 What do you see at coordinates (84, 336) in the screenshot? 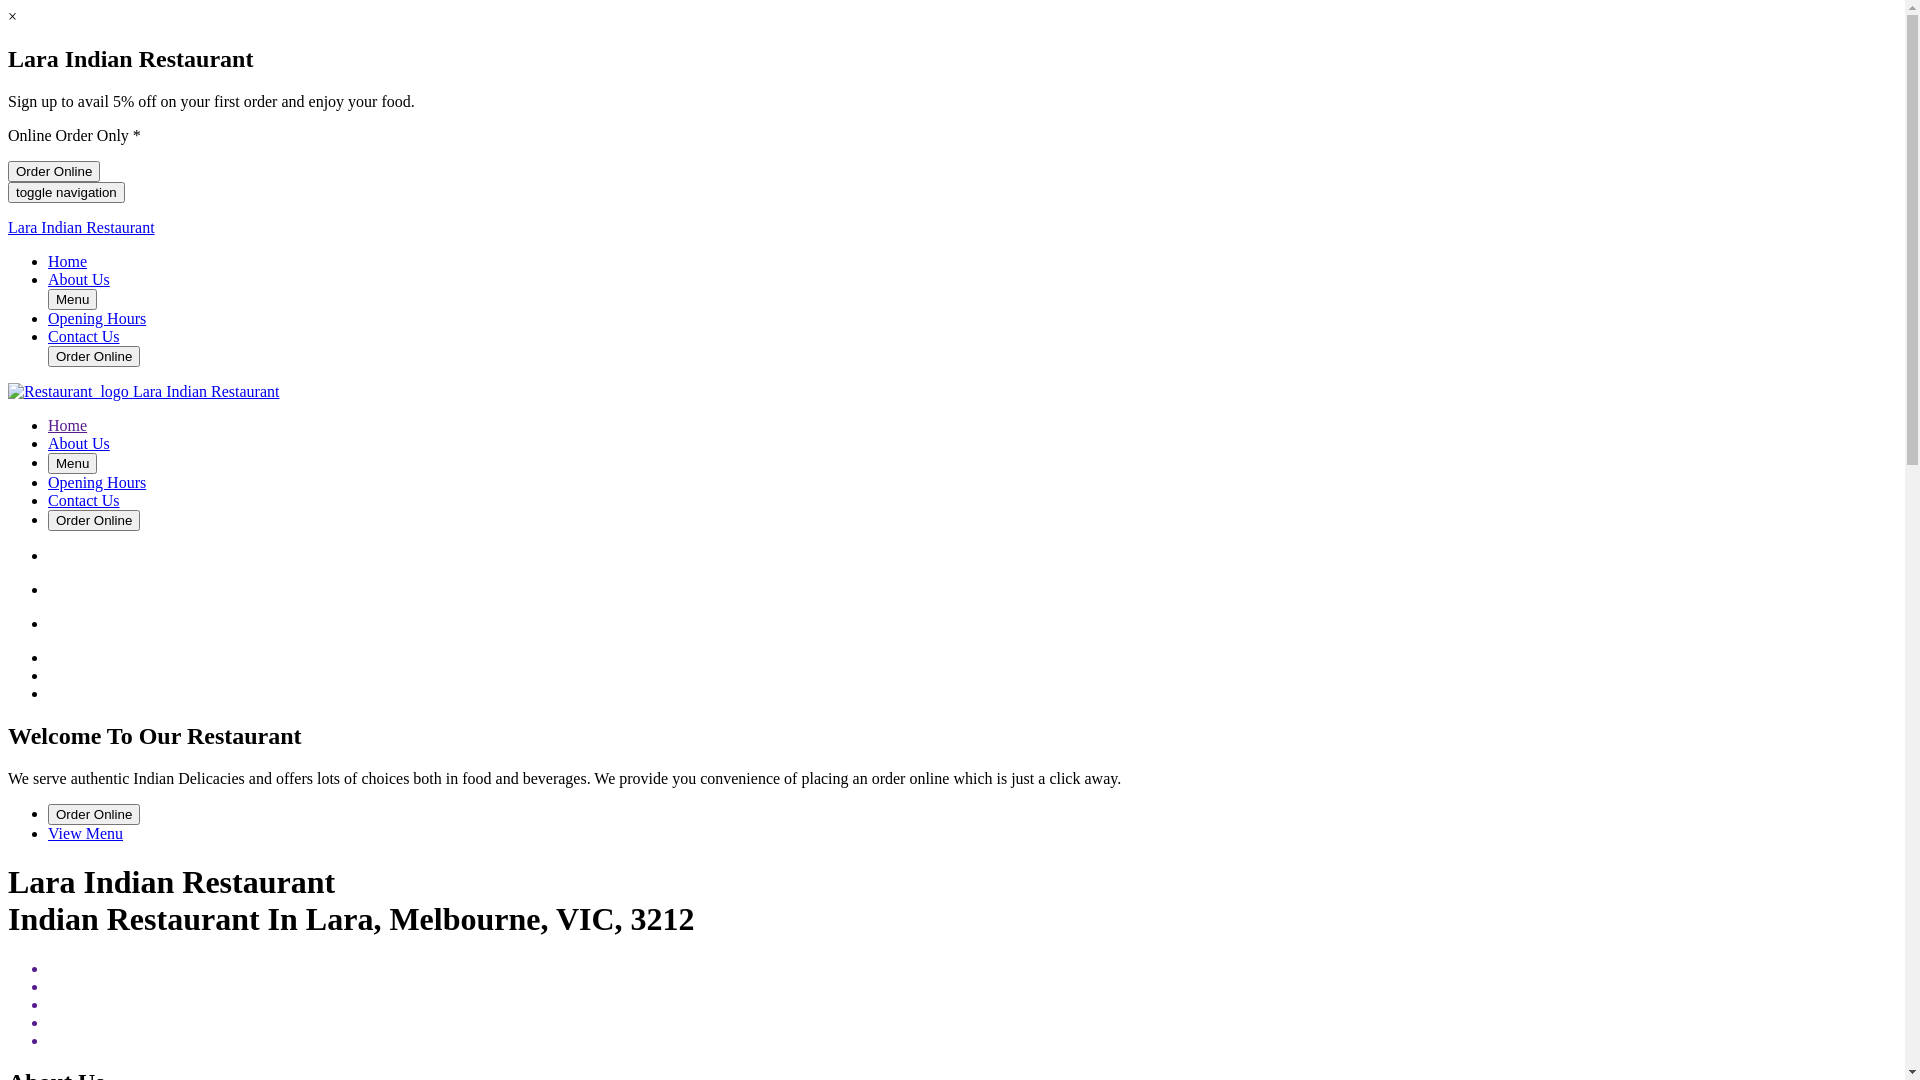
I see `Contact Us` at bounding box center [84, 336].